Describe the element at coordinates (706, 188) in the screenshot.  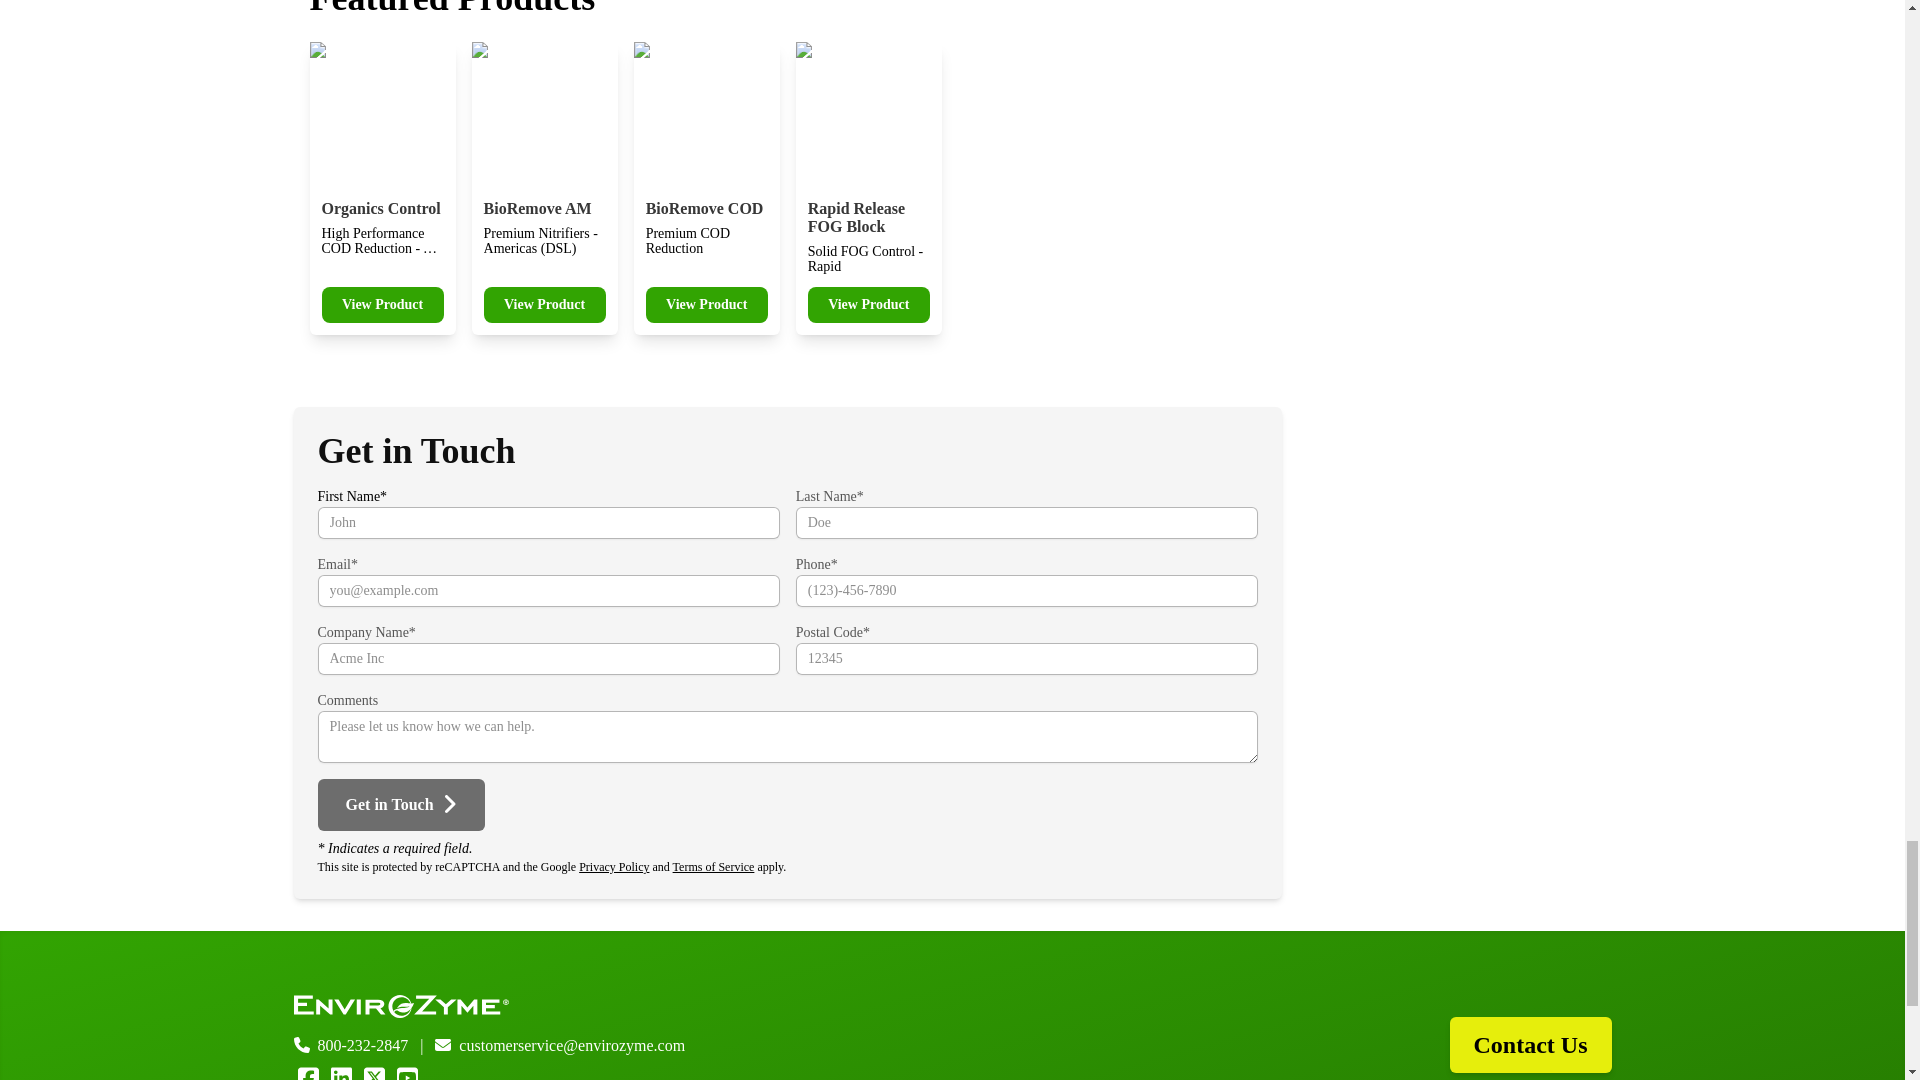
I see `Get in Touch` at that location.